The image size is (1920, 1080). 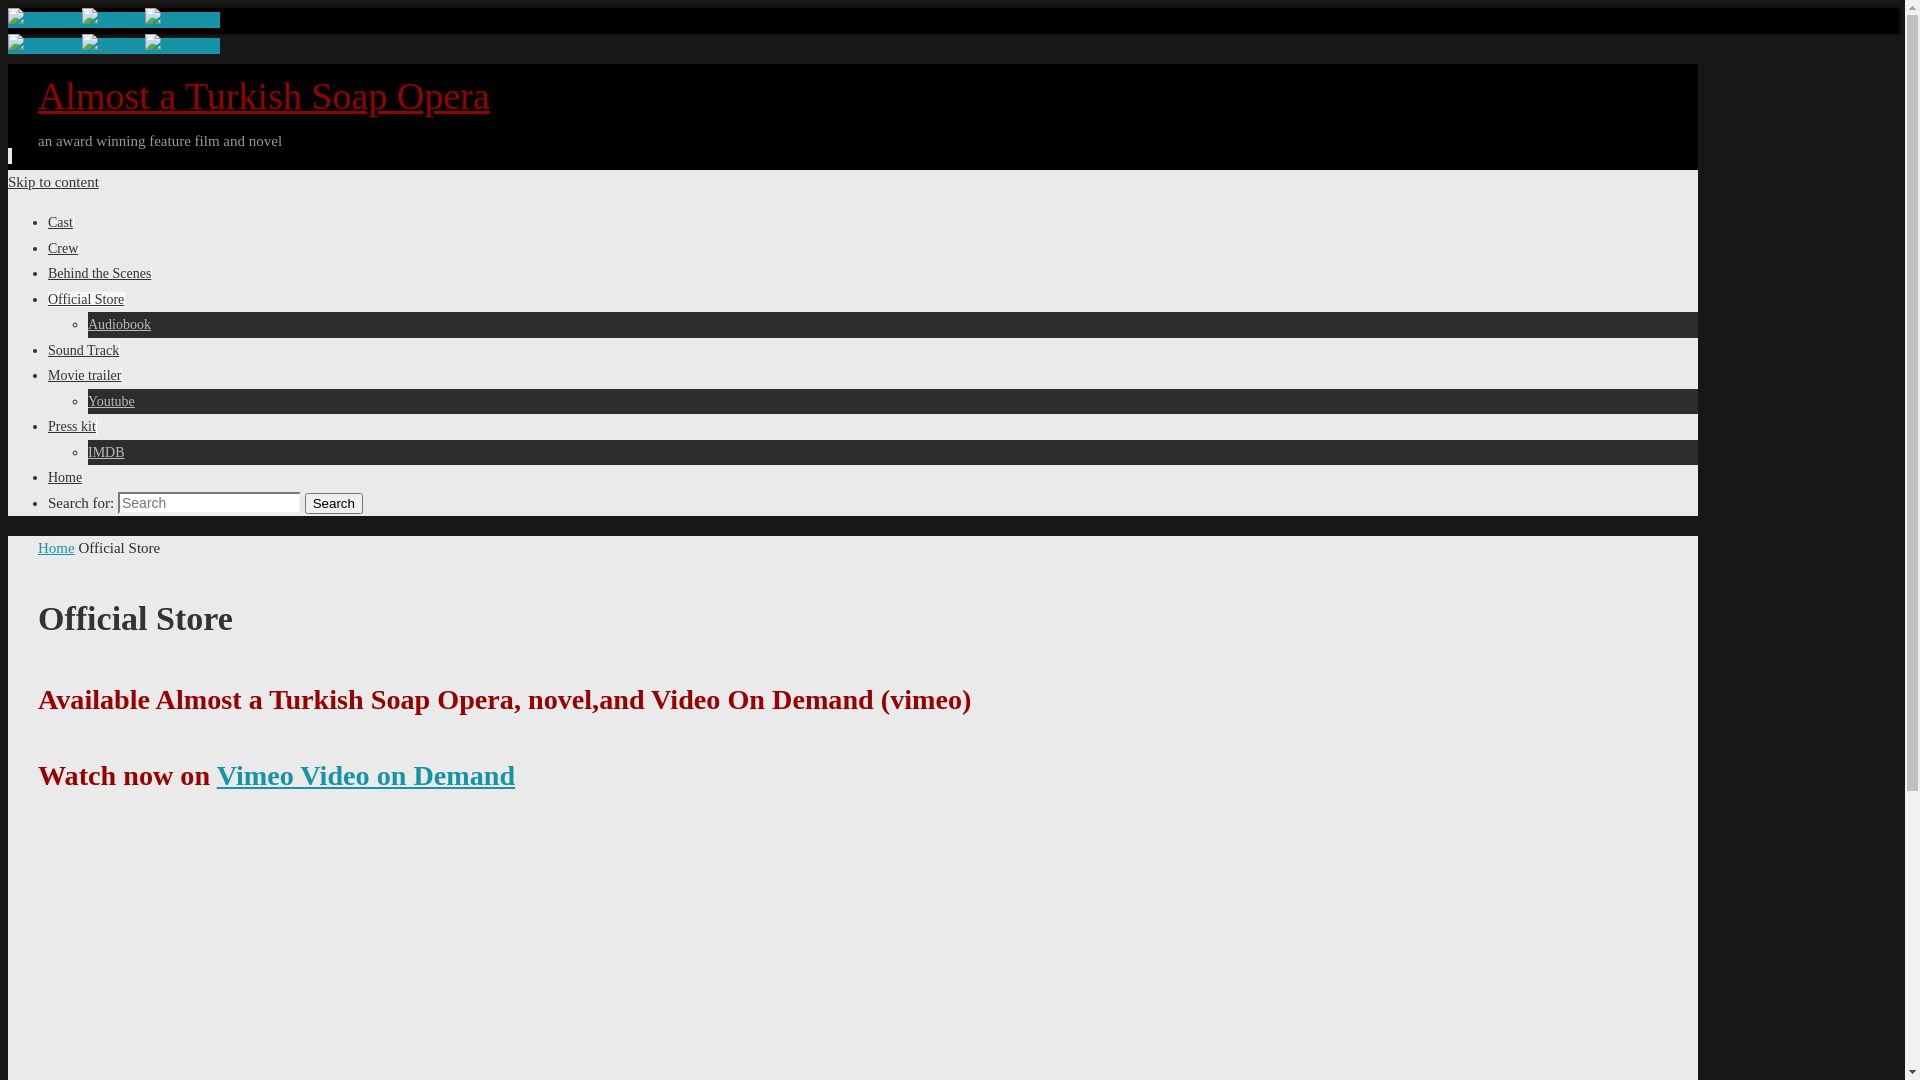 What do you see at coordinates (60, 222) in the screenshot?
I see `Cast` at bounding box center [60, 222].